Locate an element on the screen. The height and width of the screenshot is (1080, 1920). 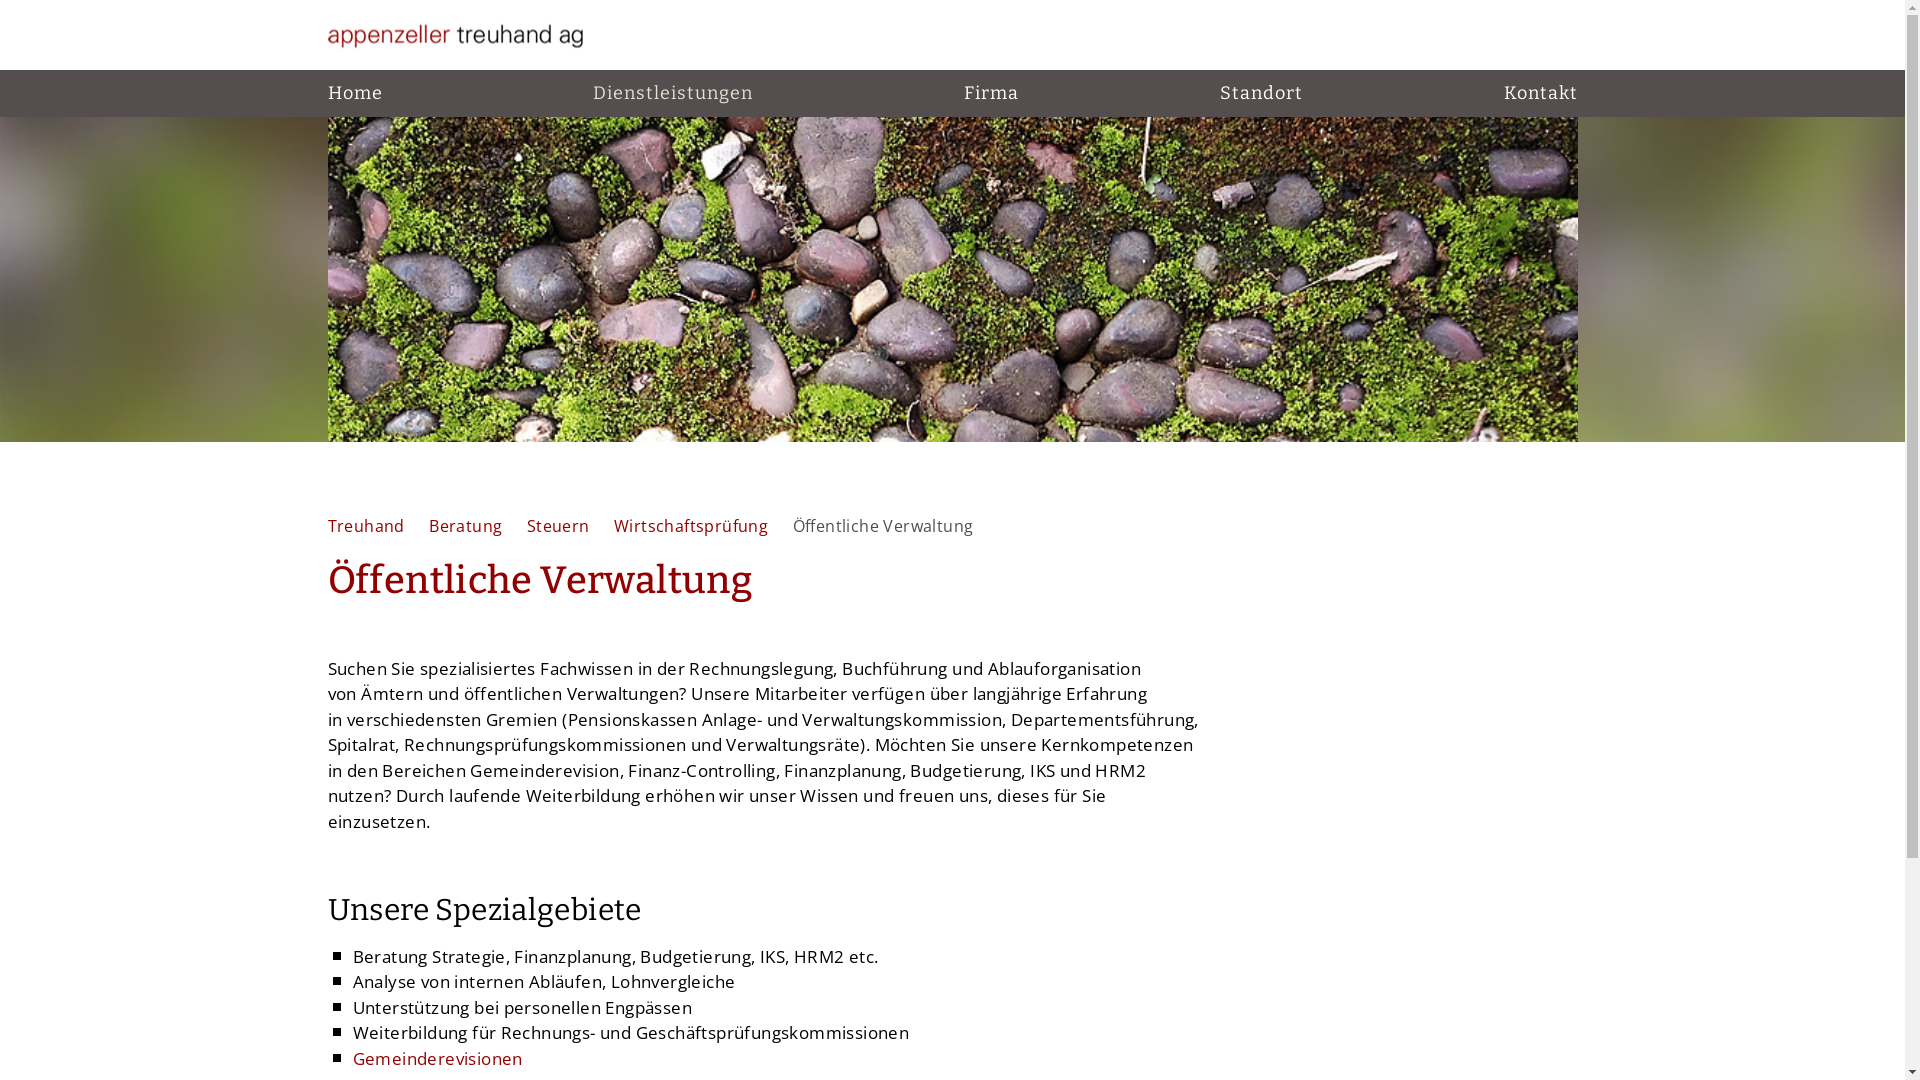
Dienstleistungen is located at coordinates (668, 94).